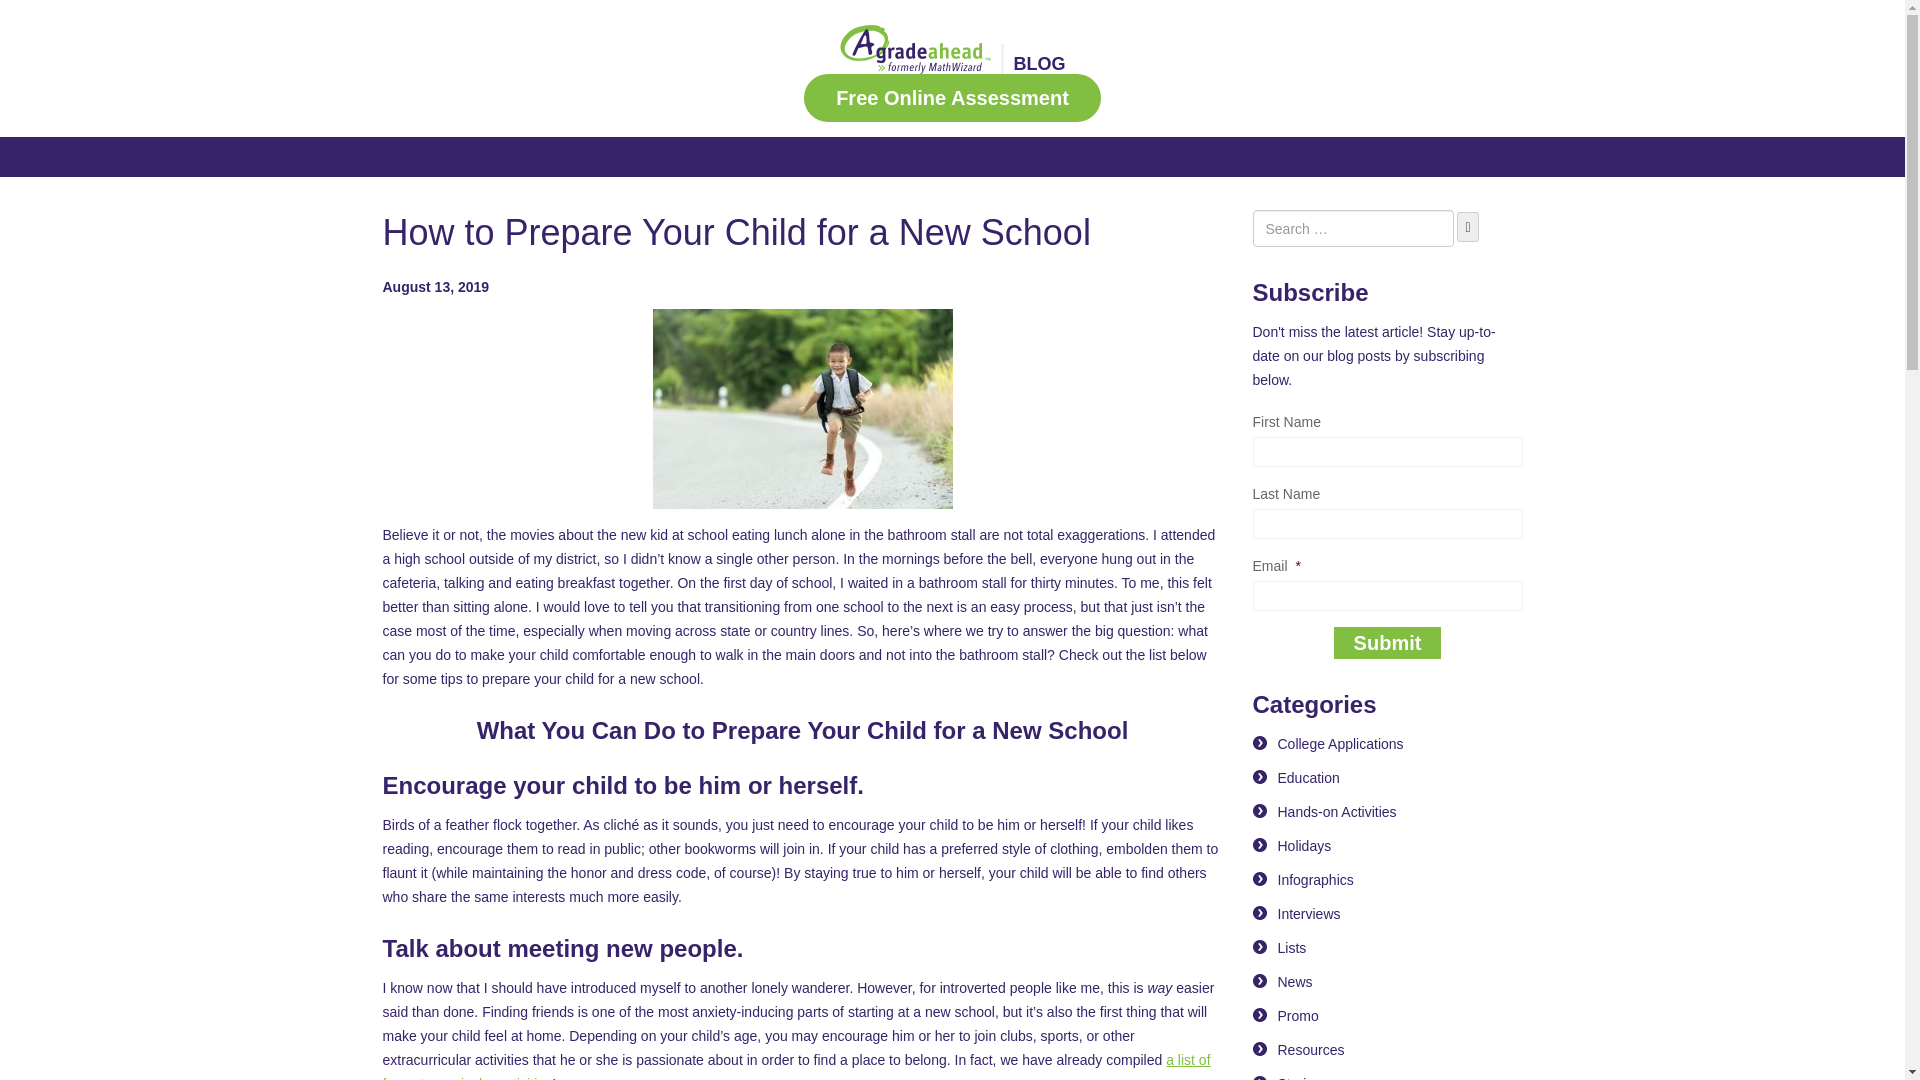 This screenshot has width=1920, height=1080. I want to click on Education, so click(1309, 778).